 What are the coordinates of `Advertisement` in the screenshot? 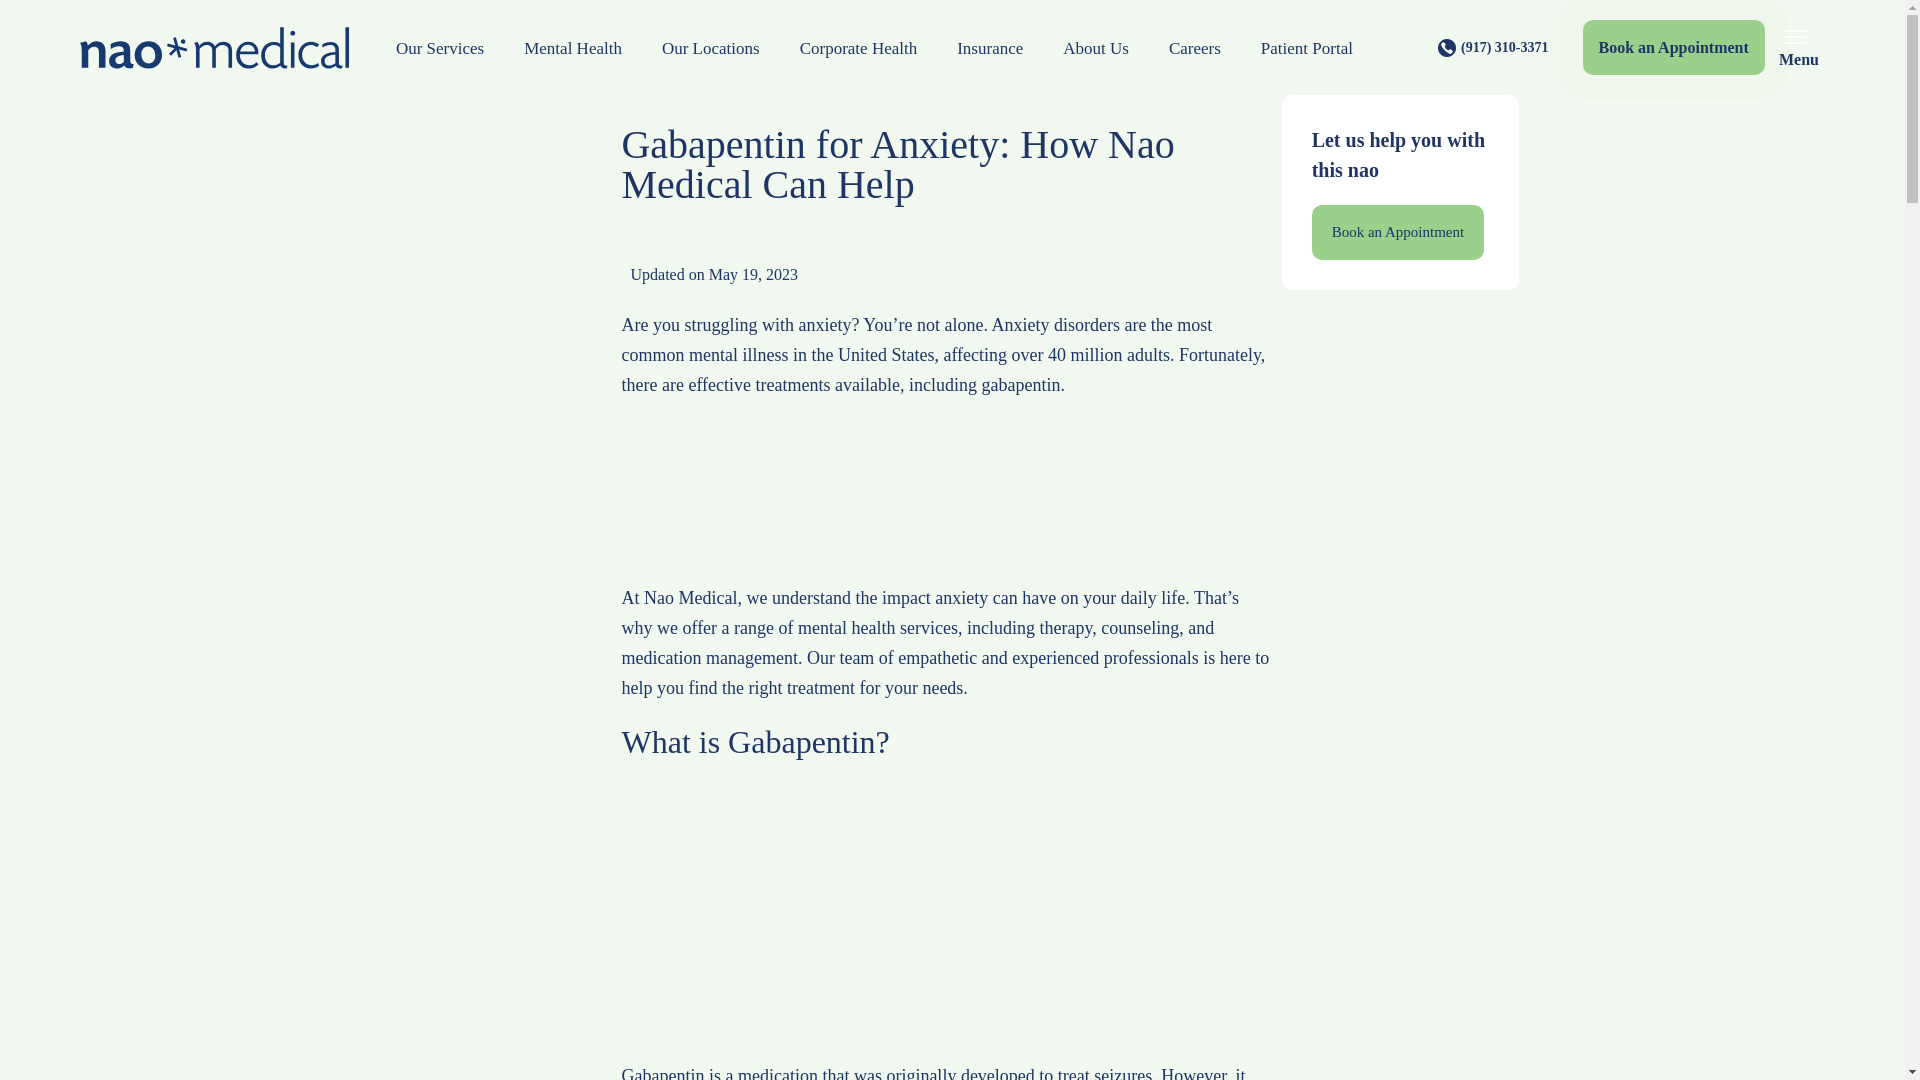 It's located at (946, 920).